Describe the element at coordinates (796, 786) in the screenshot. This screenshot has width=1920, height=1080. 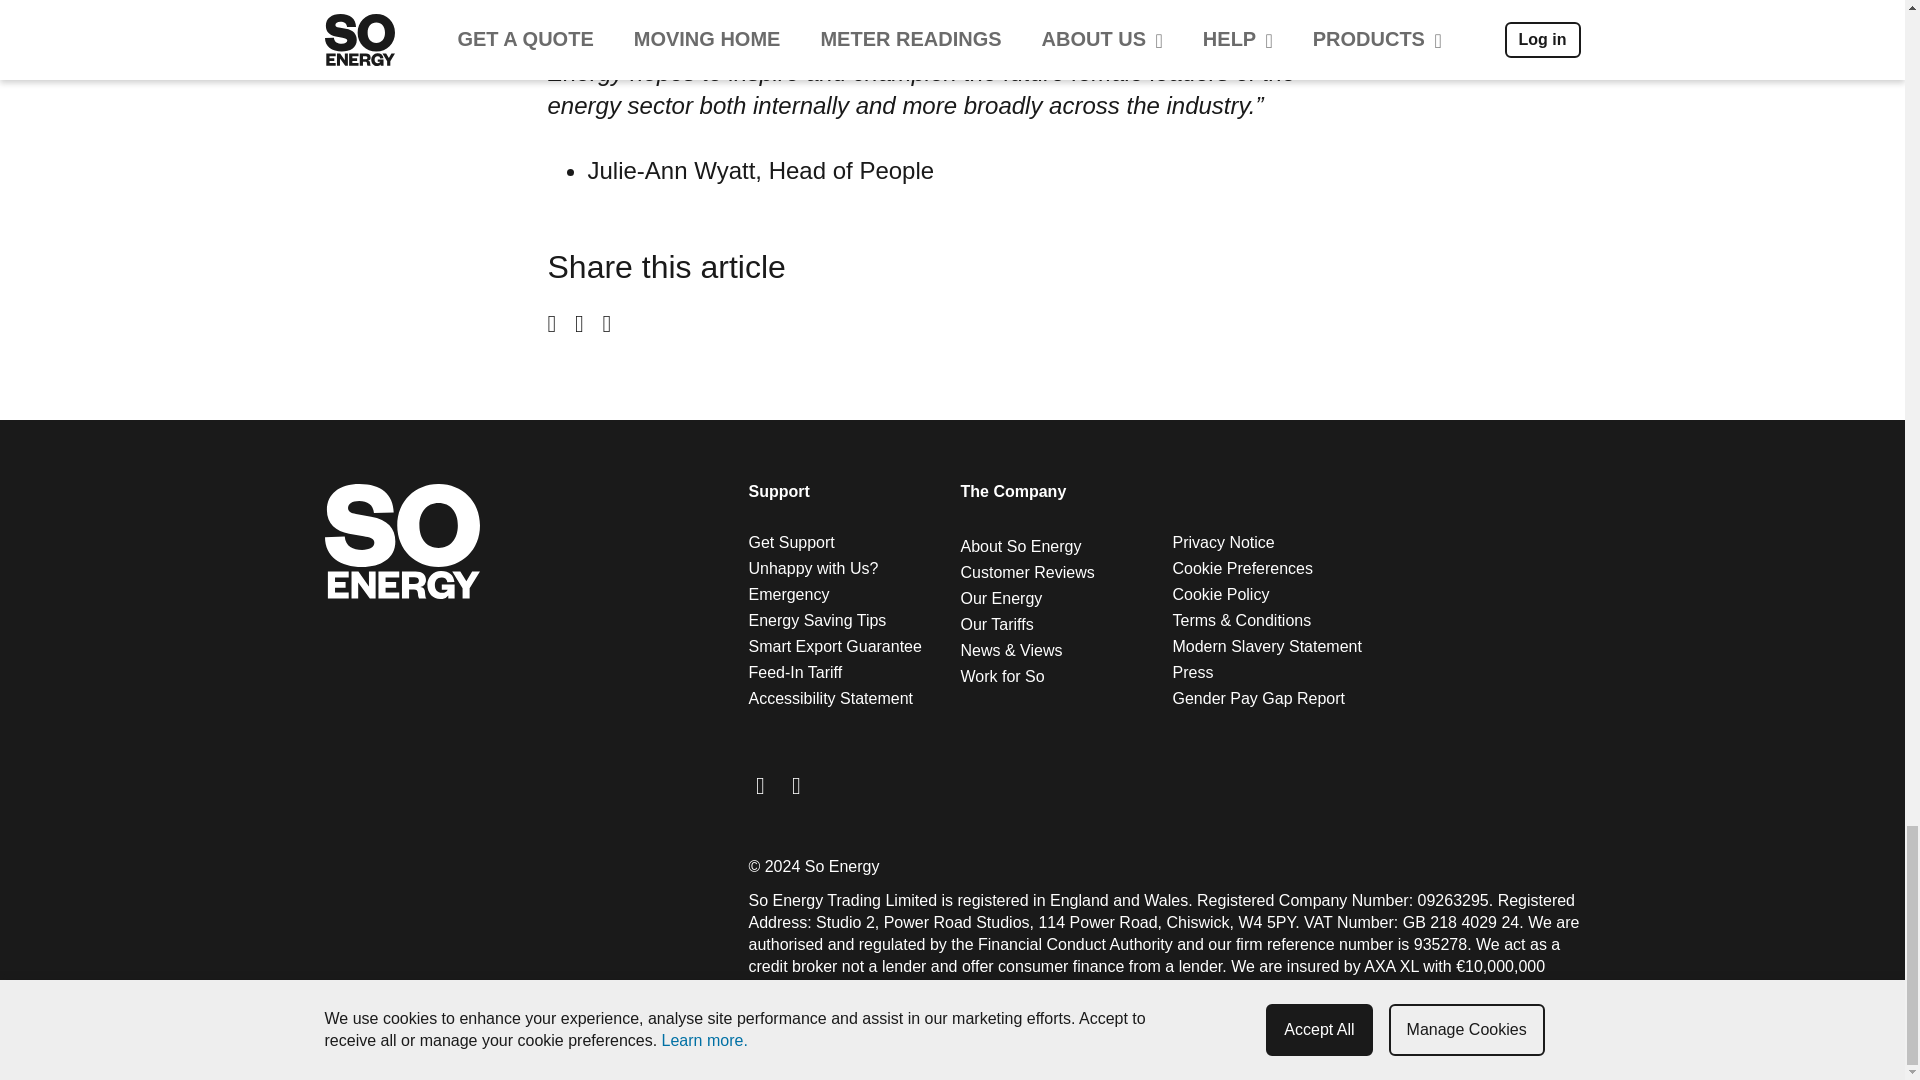
I see `So Energy LinkedIn` at that location.